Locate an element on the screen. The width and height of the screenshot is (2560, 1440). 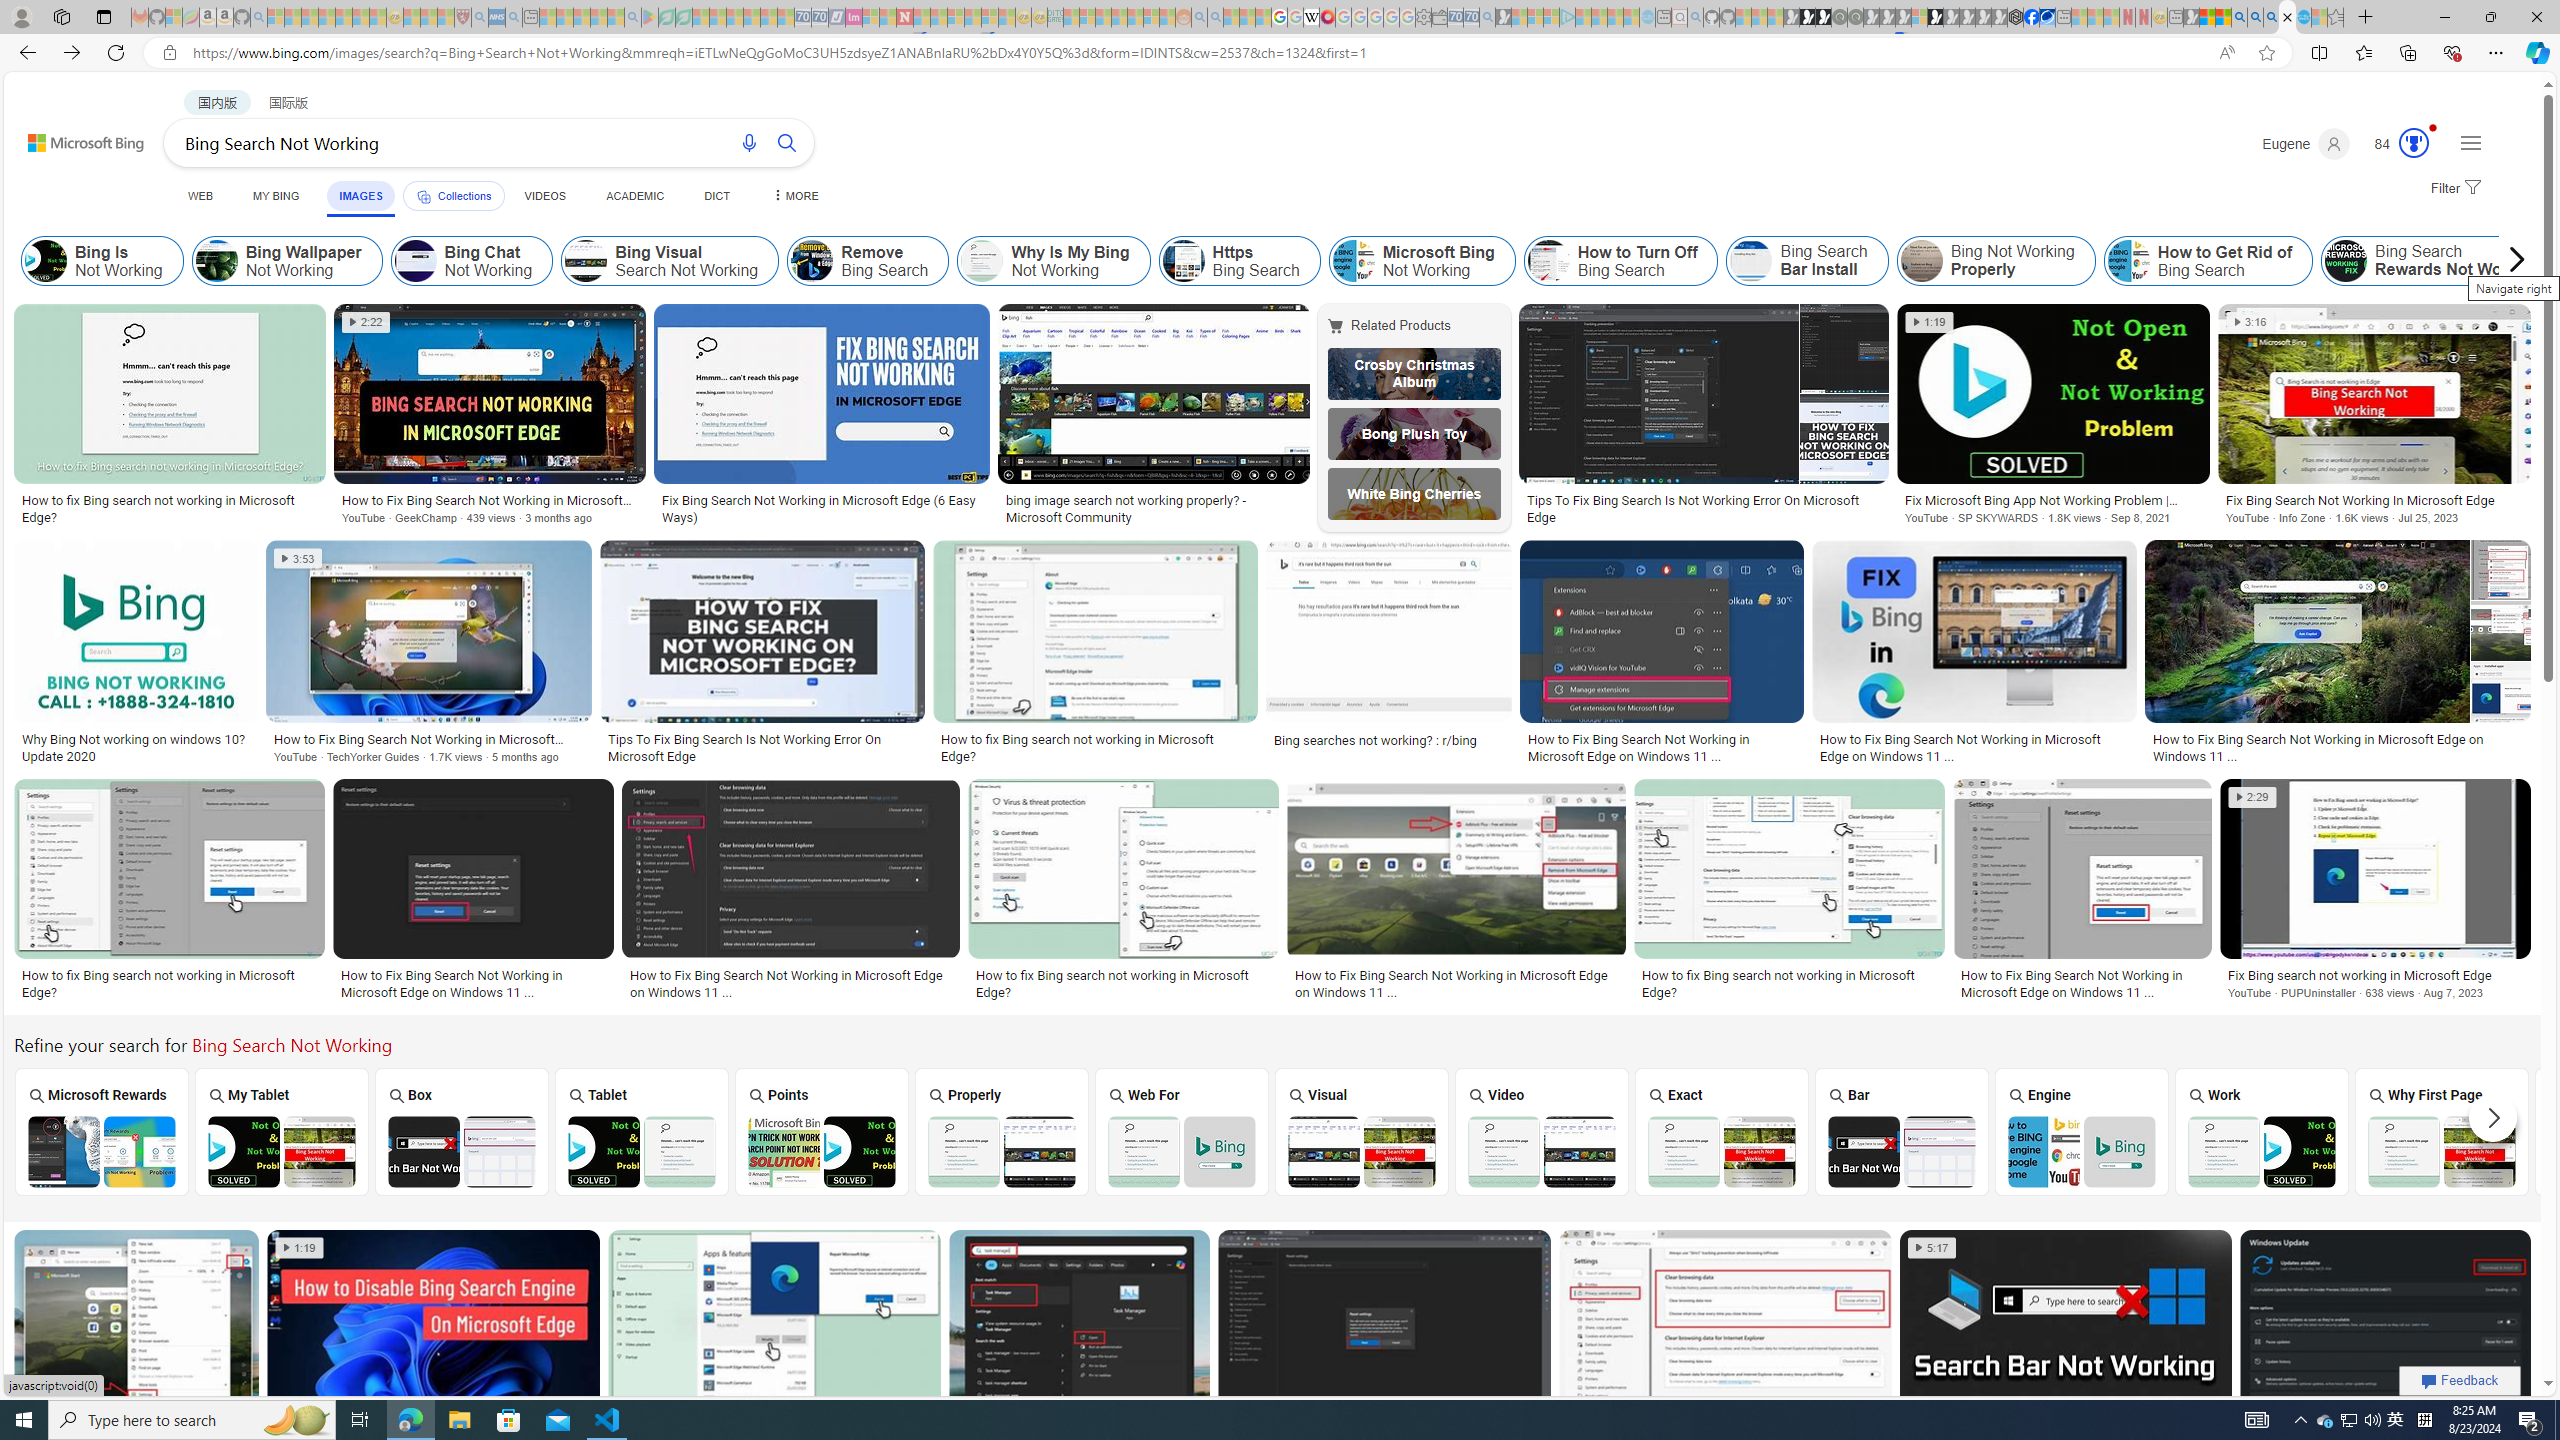
3:16 is located at coordinates (2251, 322).